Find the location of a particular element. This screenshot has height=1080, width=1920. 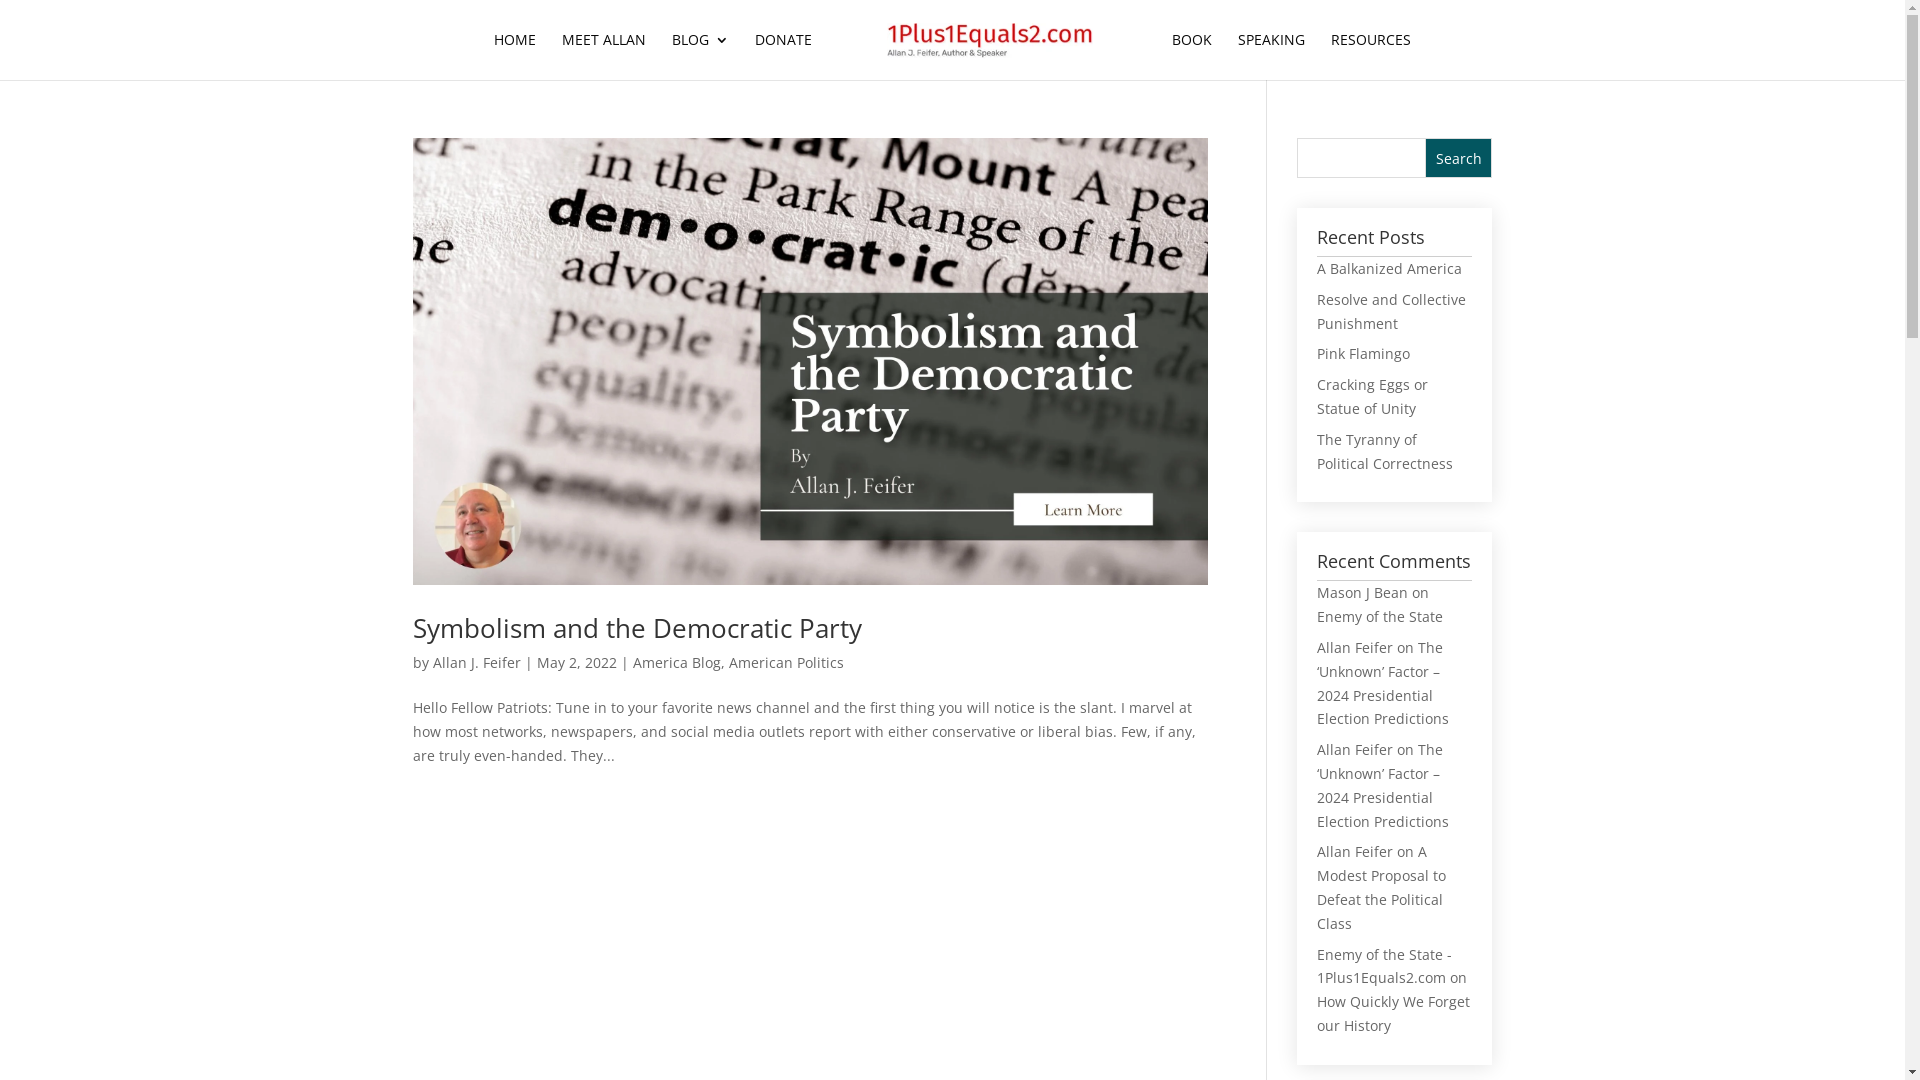

How Quickly We Forget our History is located at coordinates (1394, 1014).